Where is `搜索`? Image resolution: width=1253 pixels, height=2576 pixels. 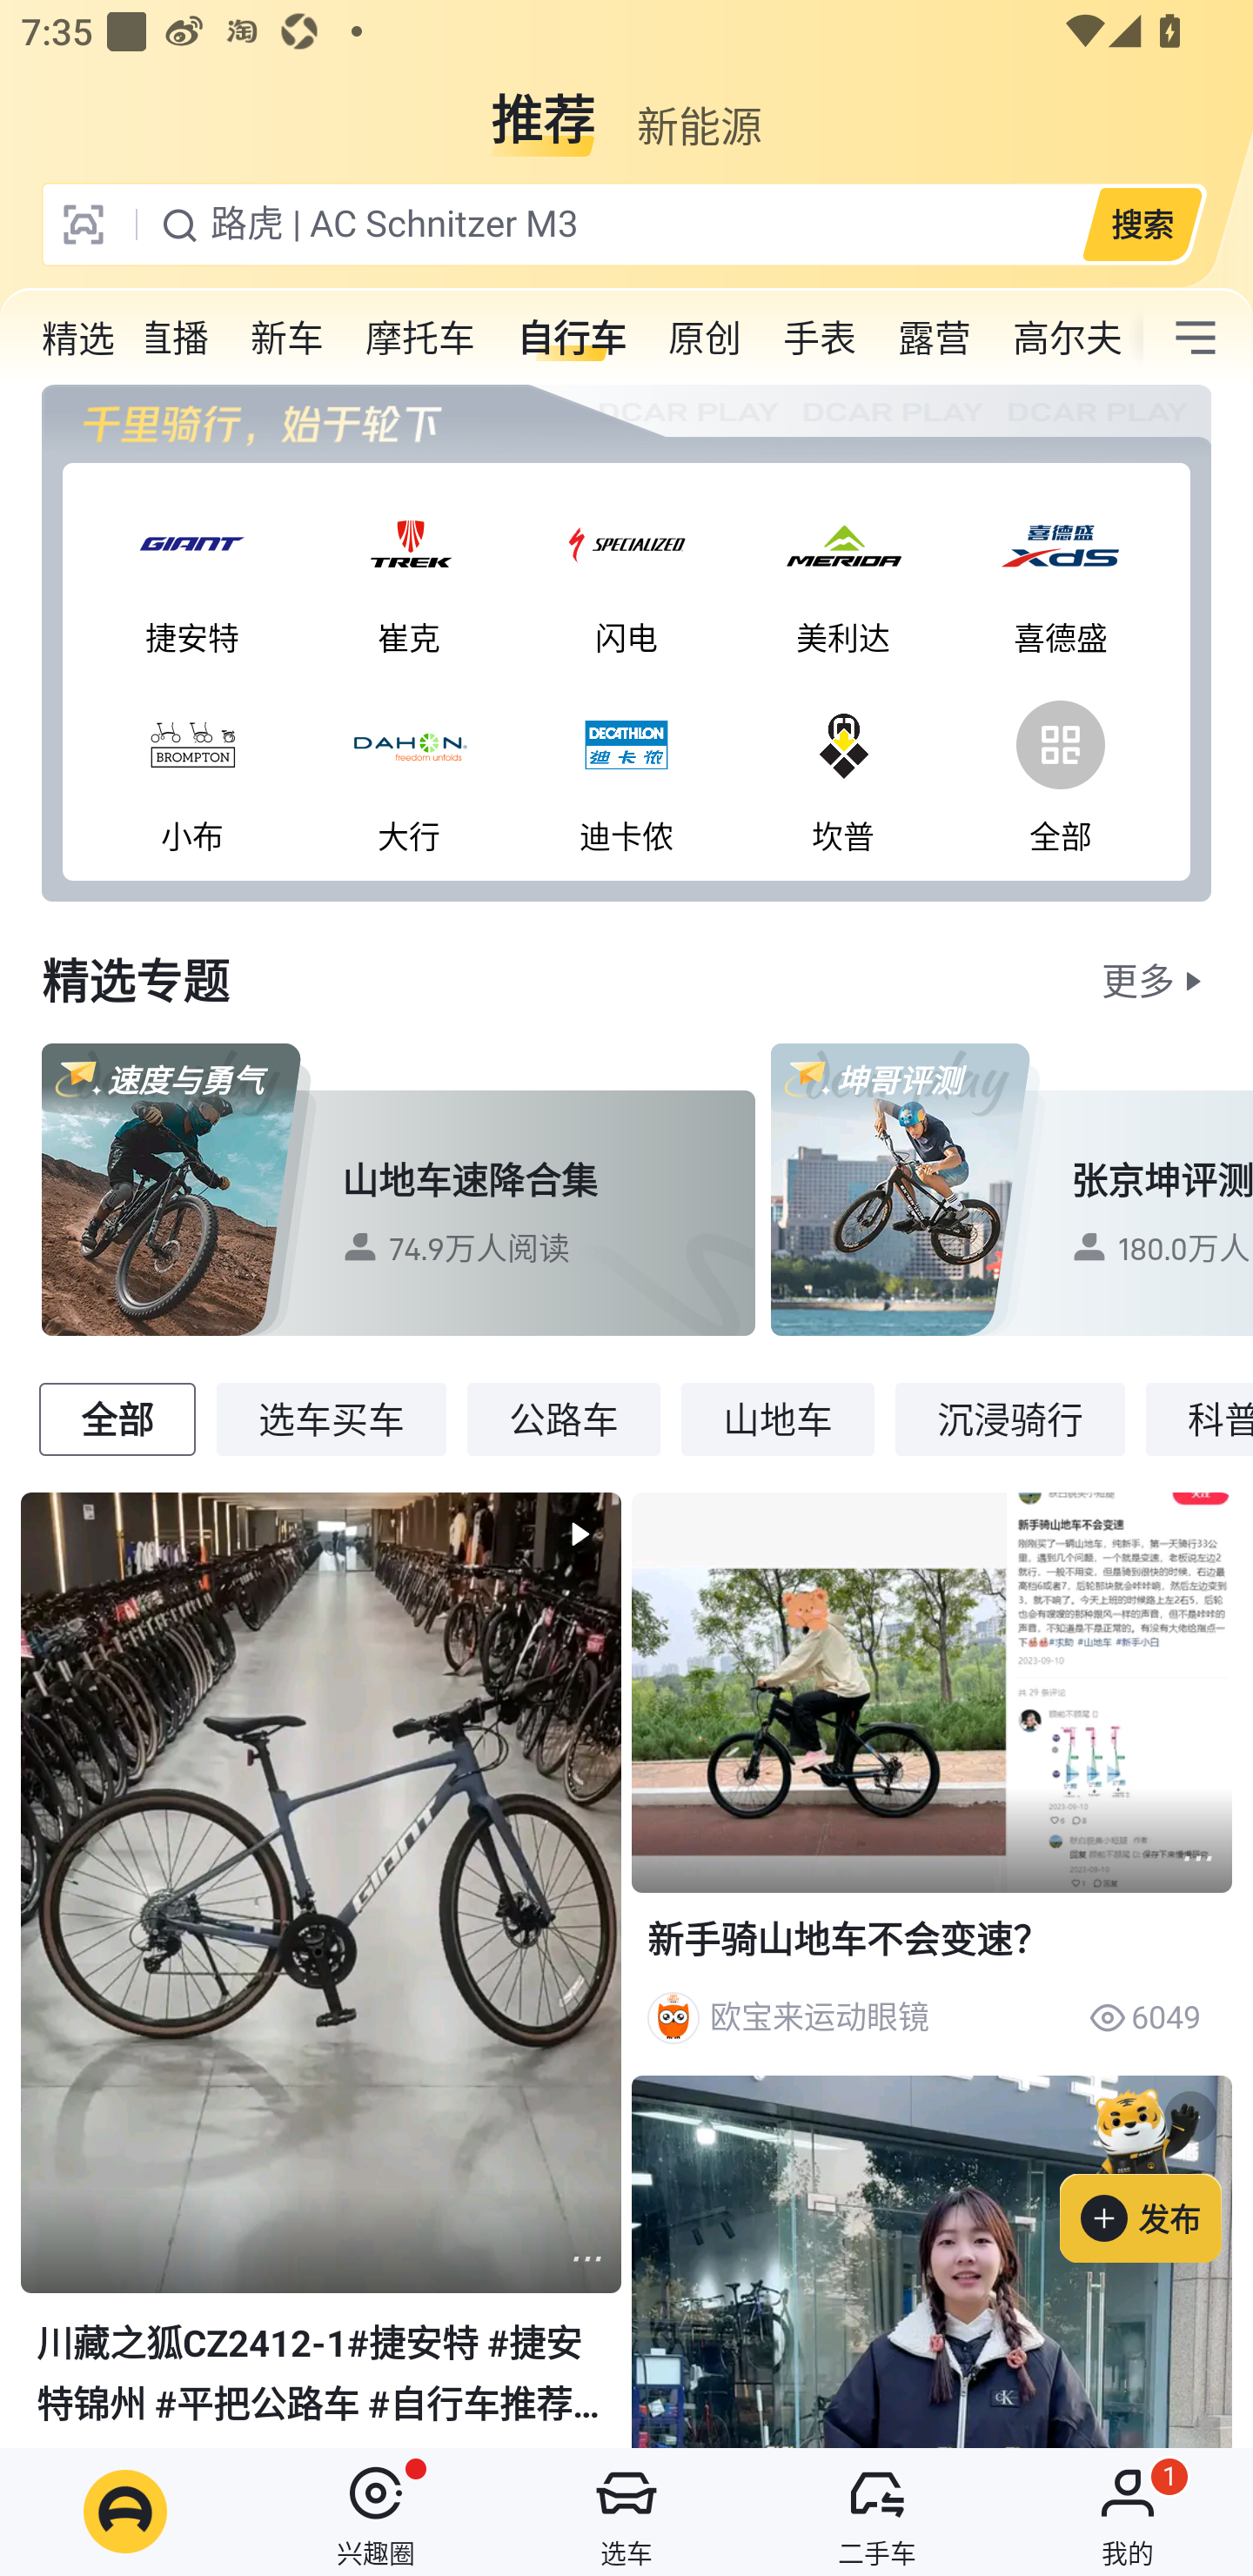
搜索 is located at coordinates (1142, 224).